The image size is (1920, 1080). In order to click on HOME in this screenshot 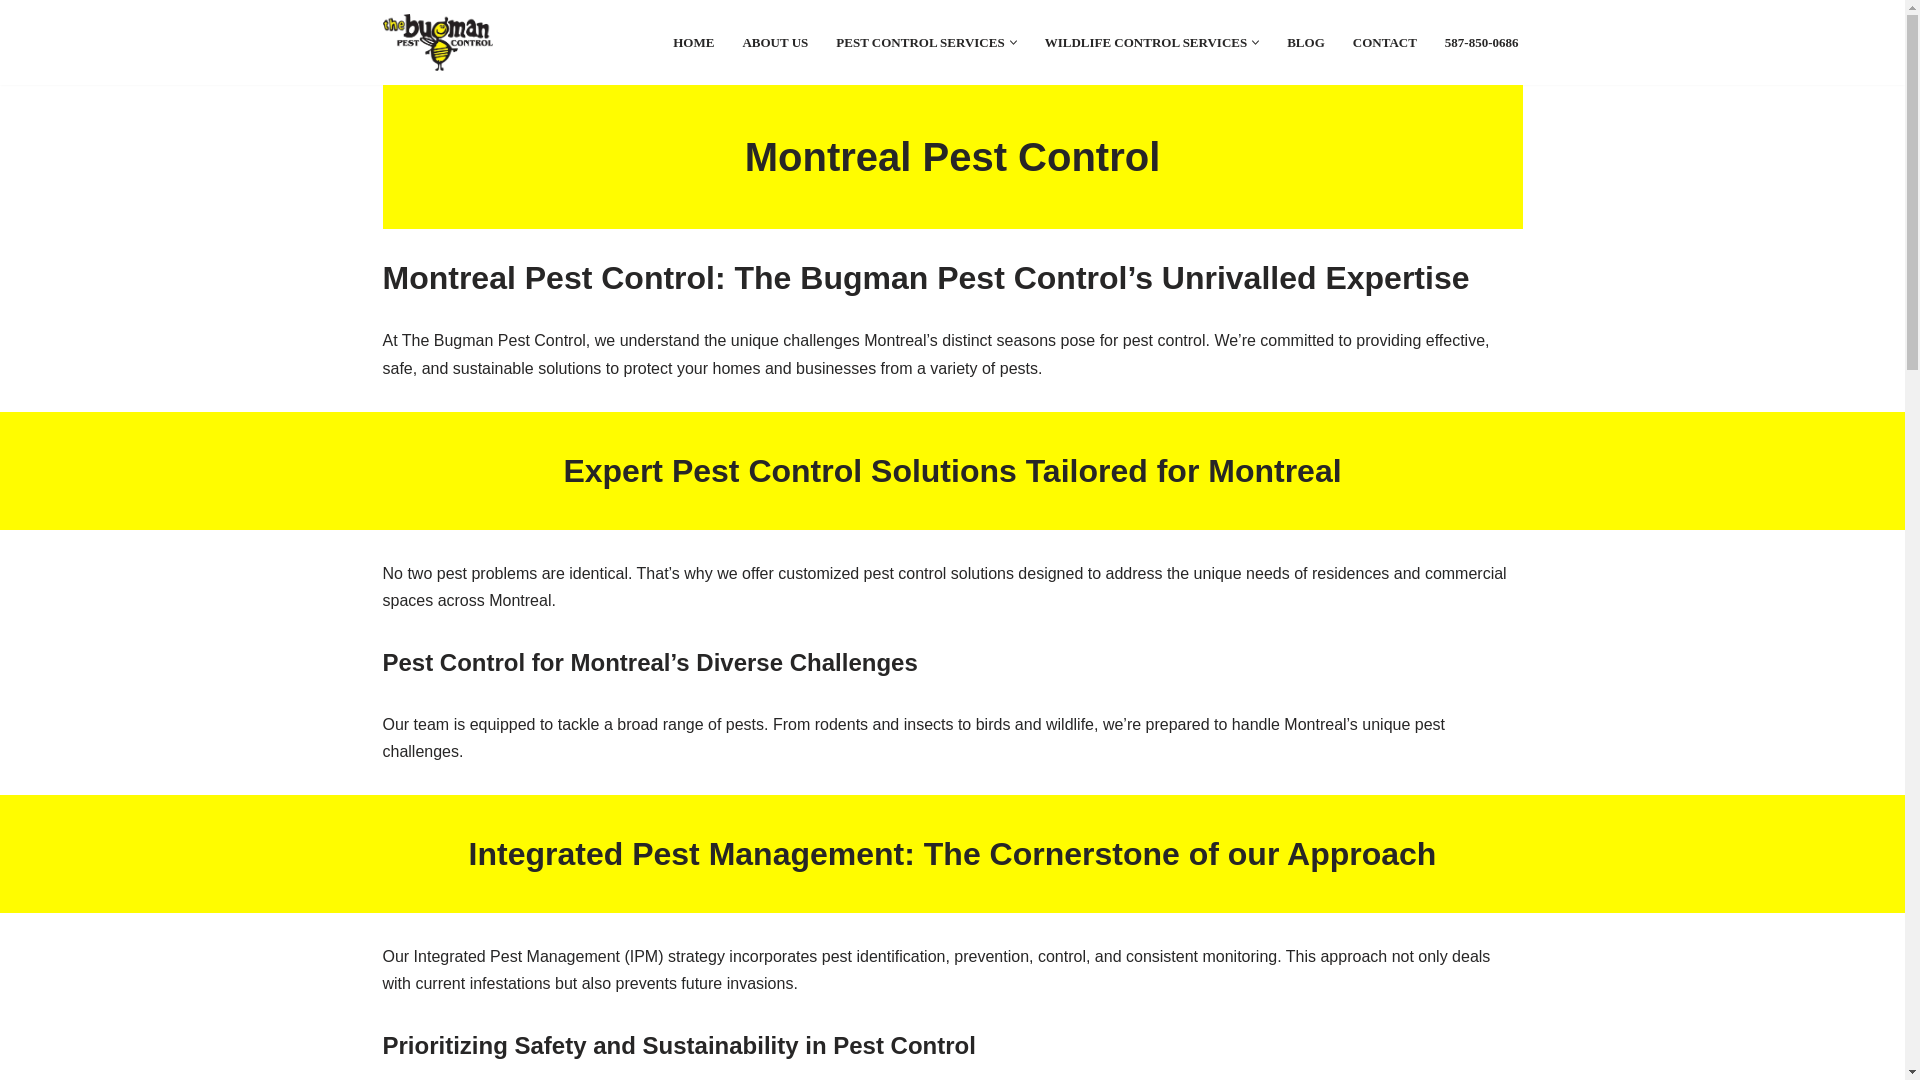, I will do `click(694, 42)`.